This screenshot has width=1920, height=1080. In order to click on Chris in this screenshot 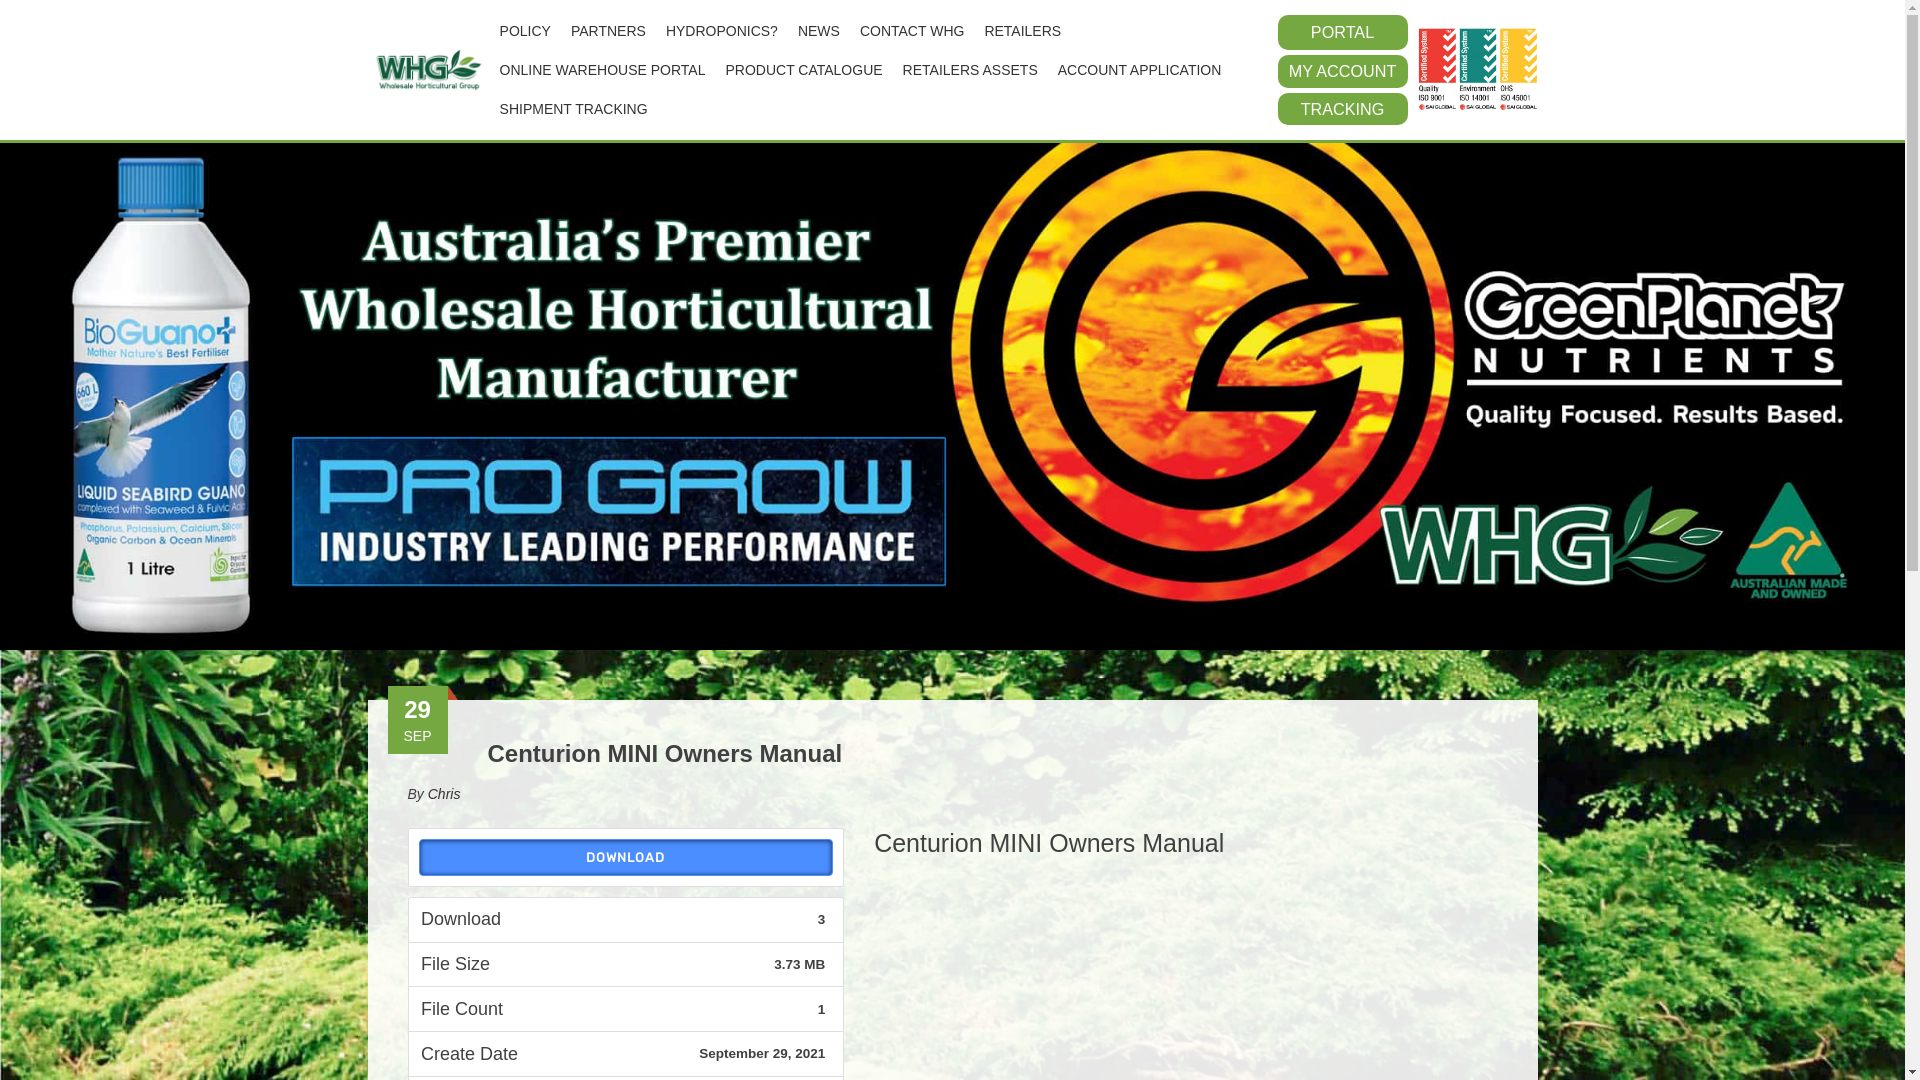, I will do `click(444, 794)`.